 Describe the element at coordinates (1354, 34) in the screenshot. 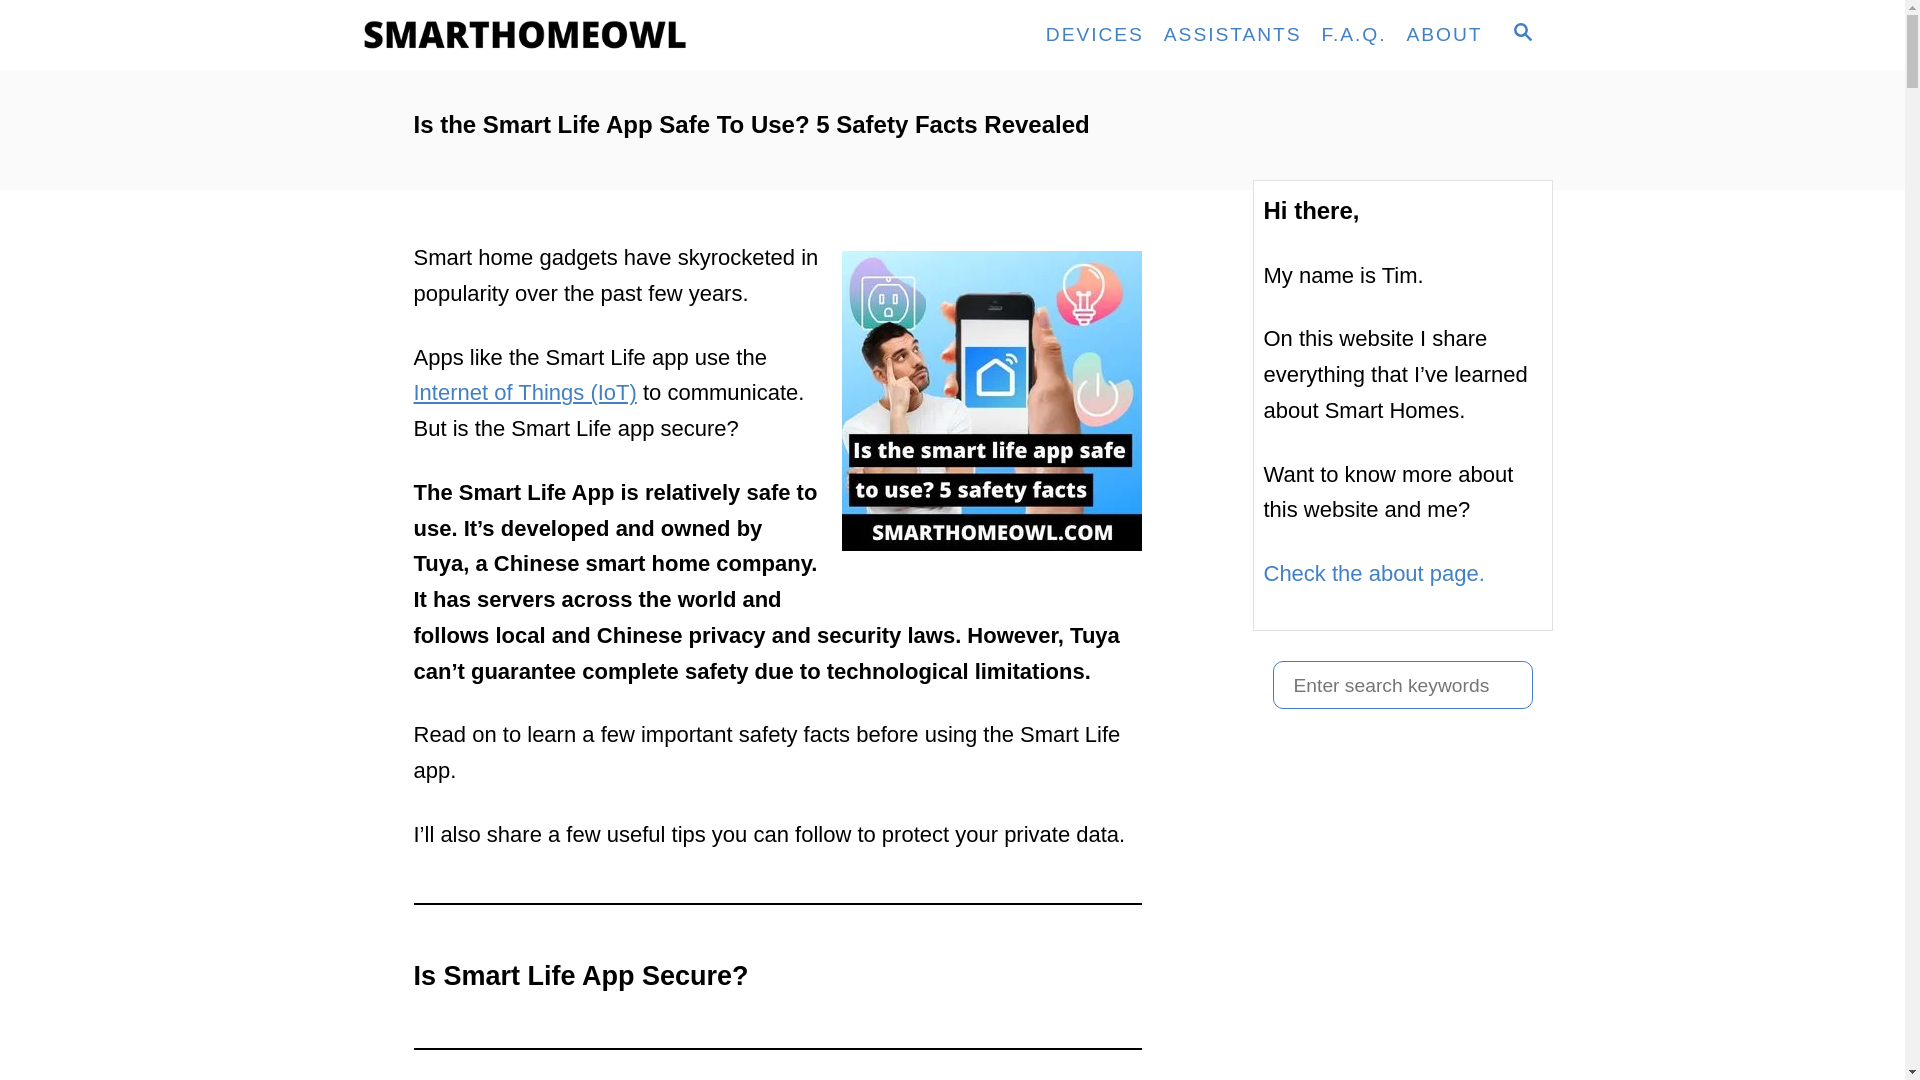

I see `F.A.Q.` at that location.